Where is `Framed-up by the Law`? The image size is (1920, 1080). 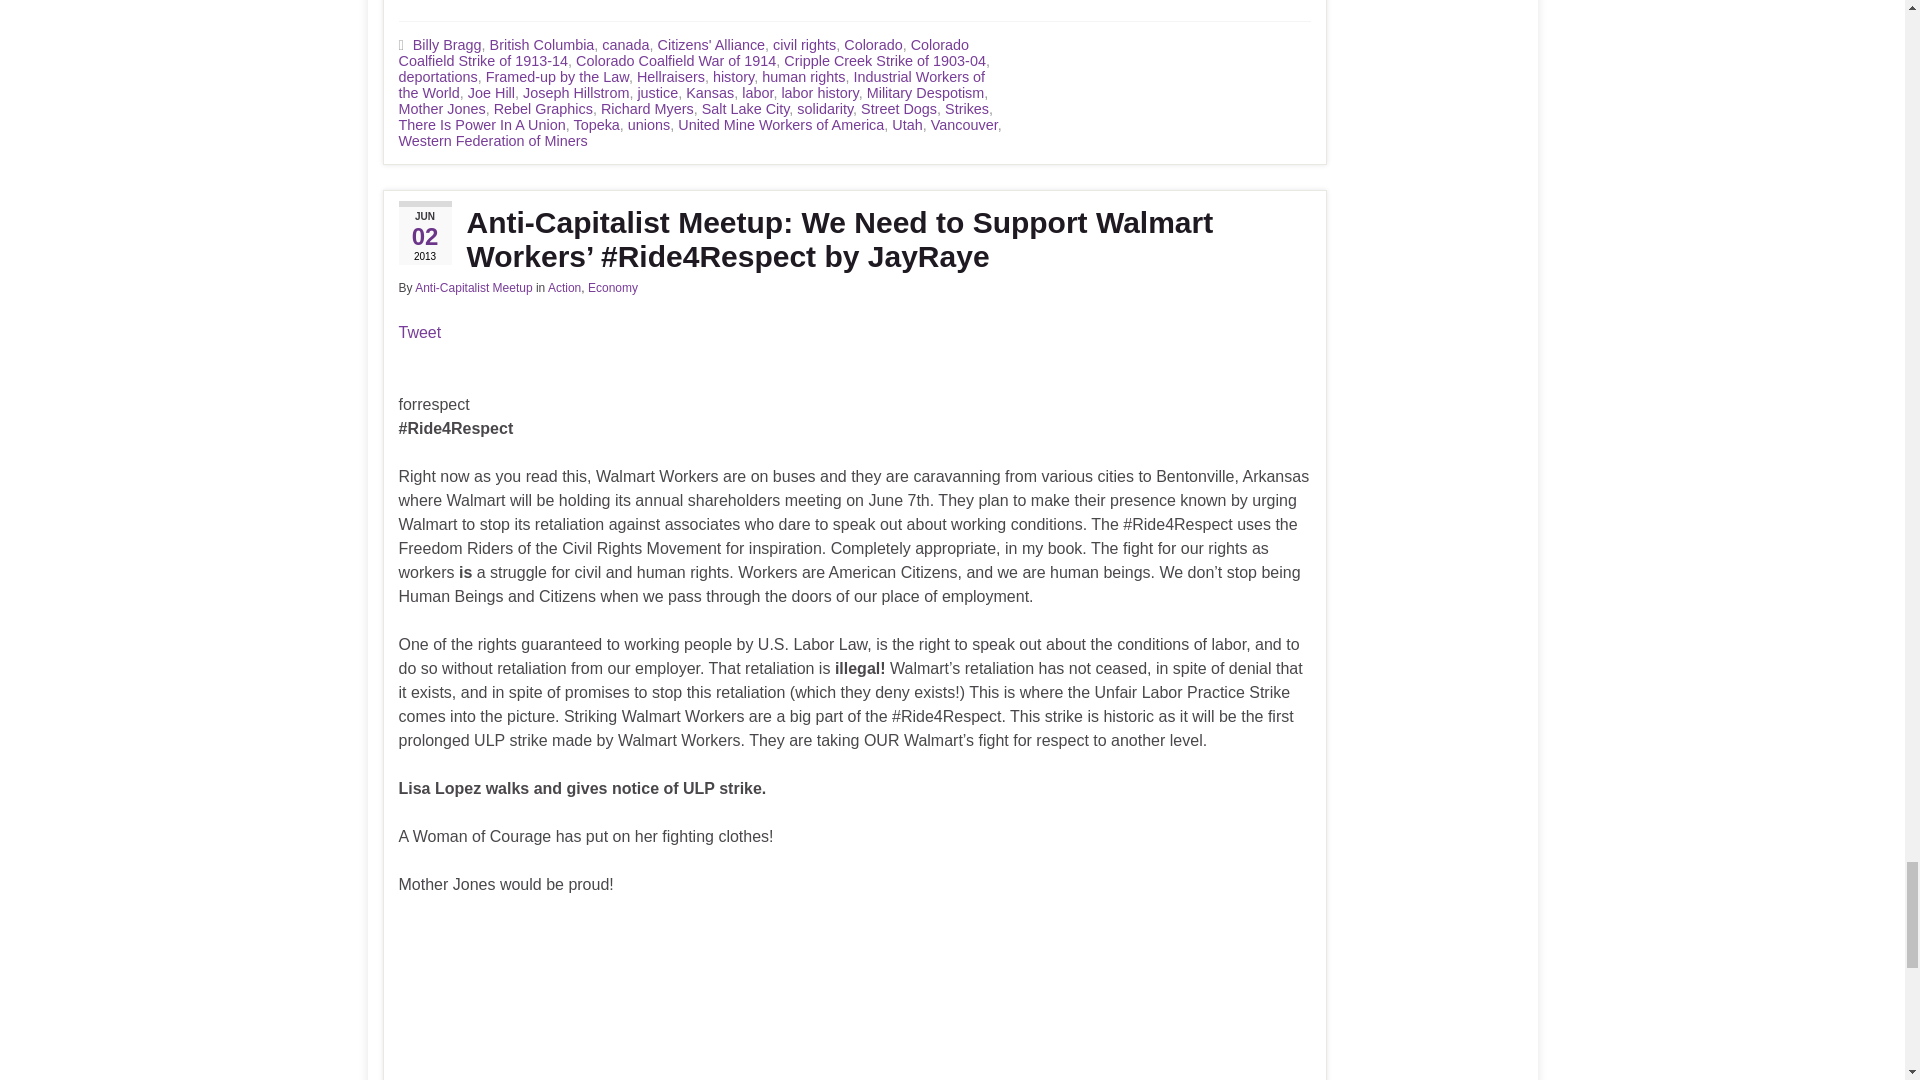
Framed-up by the Law is located at coordinates (557, 77).